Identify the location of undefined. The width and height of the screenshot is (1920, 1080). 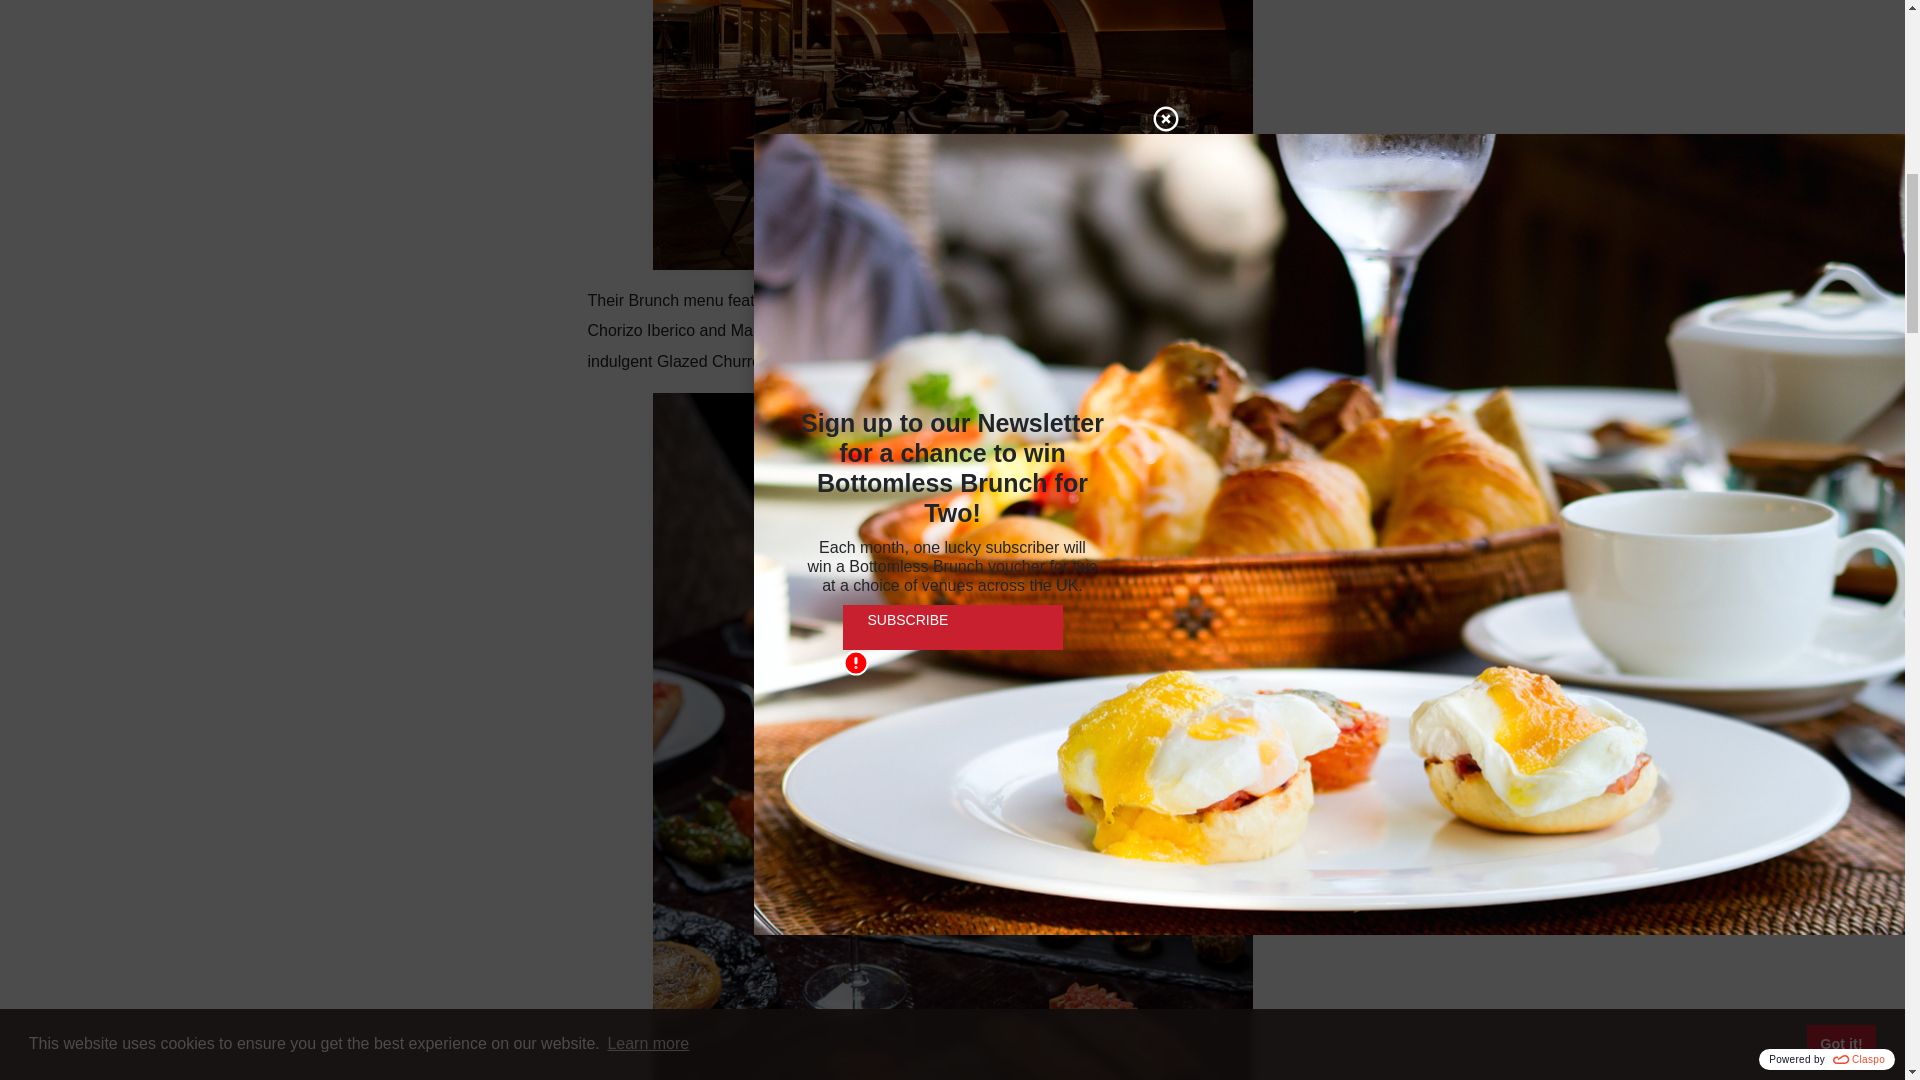
(952, 135).